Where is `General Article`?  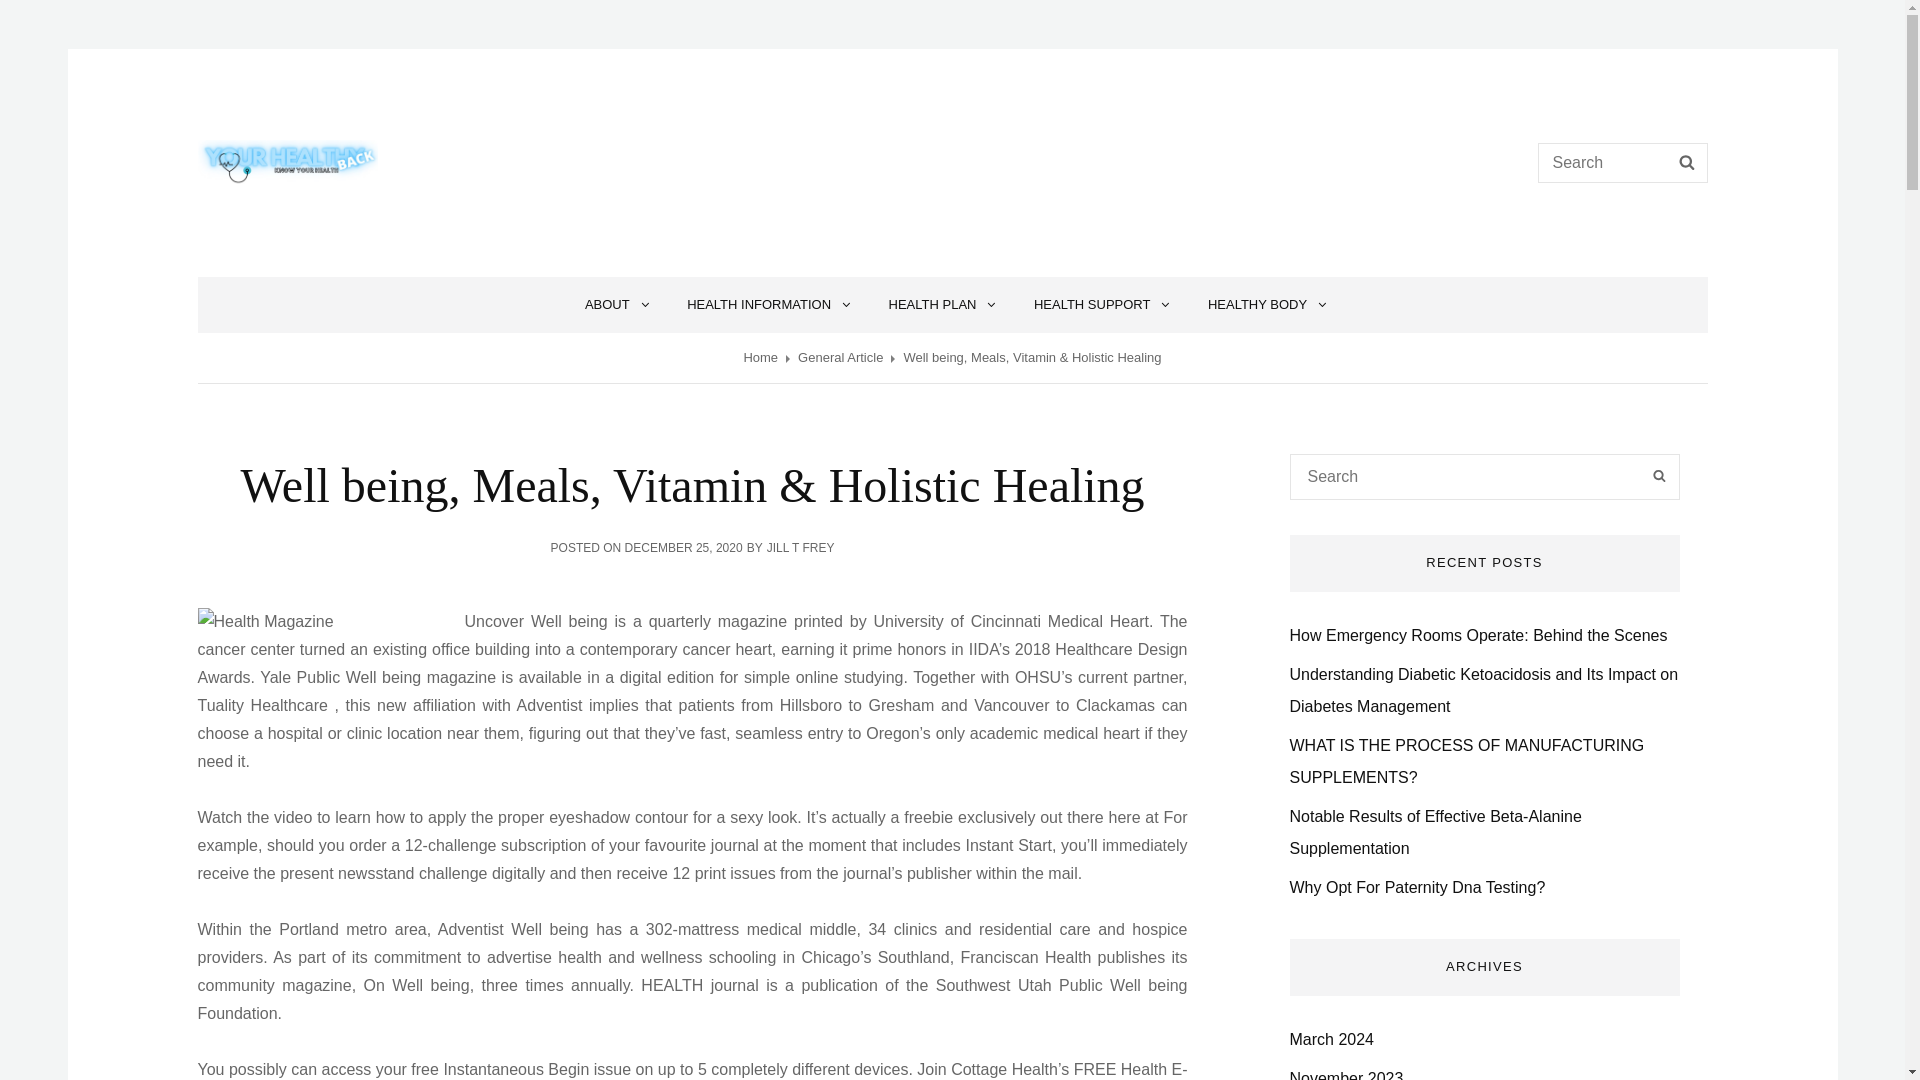
General Article is located at coordinates (840, 357).